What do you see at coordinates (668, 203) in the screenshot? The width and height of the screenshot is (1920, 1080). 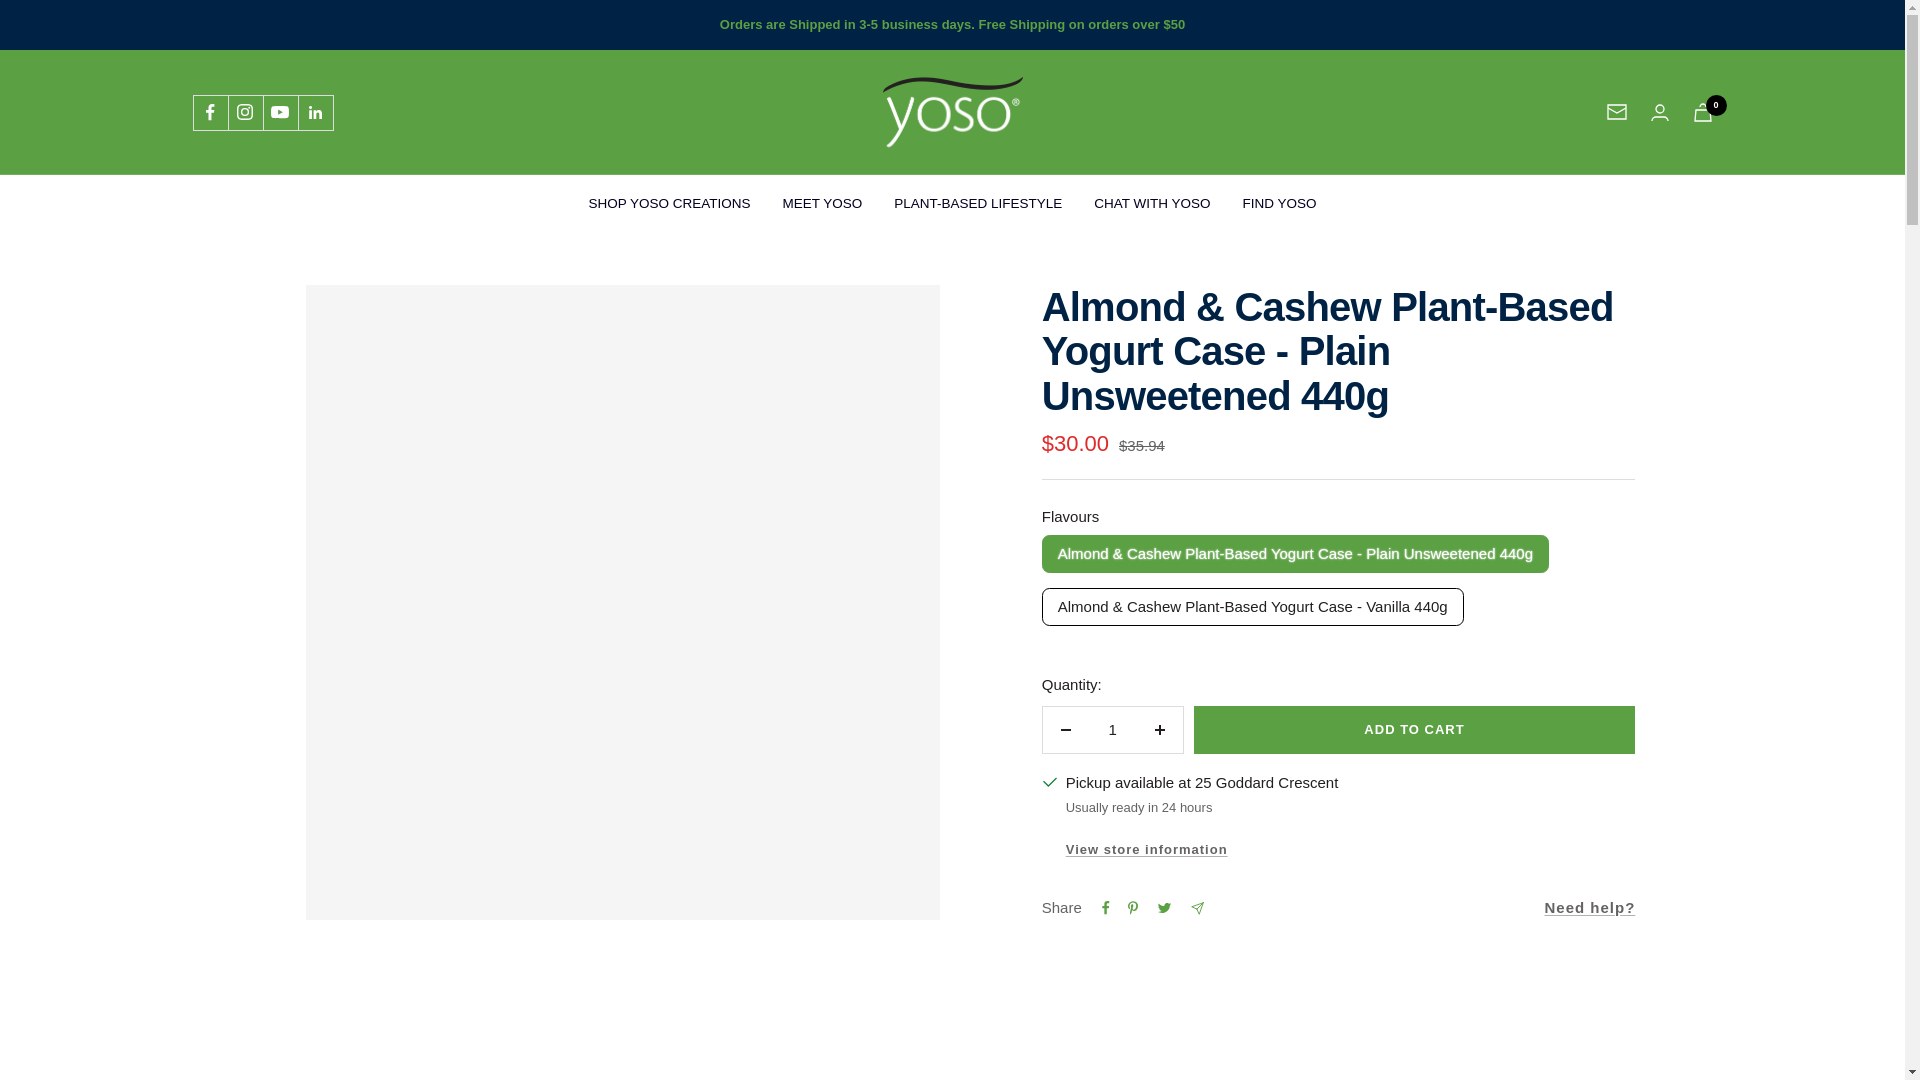 I see `SHOP YOSO CREATIONS` at bounding box center [668, 203].